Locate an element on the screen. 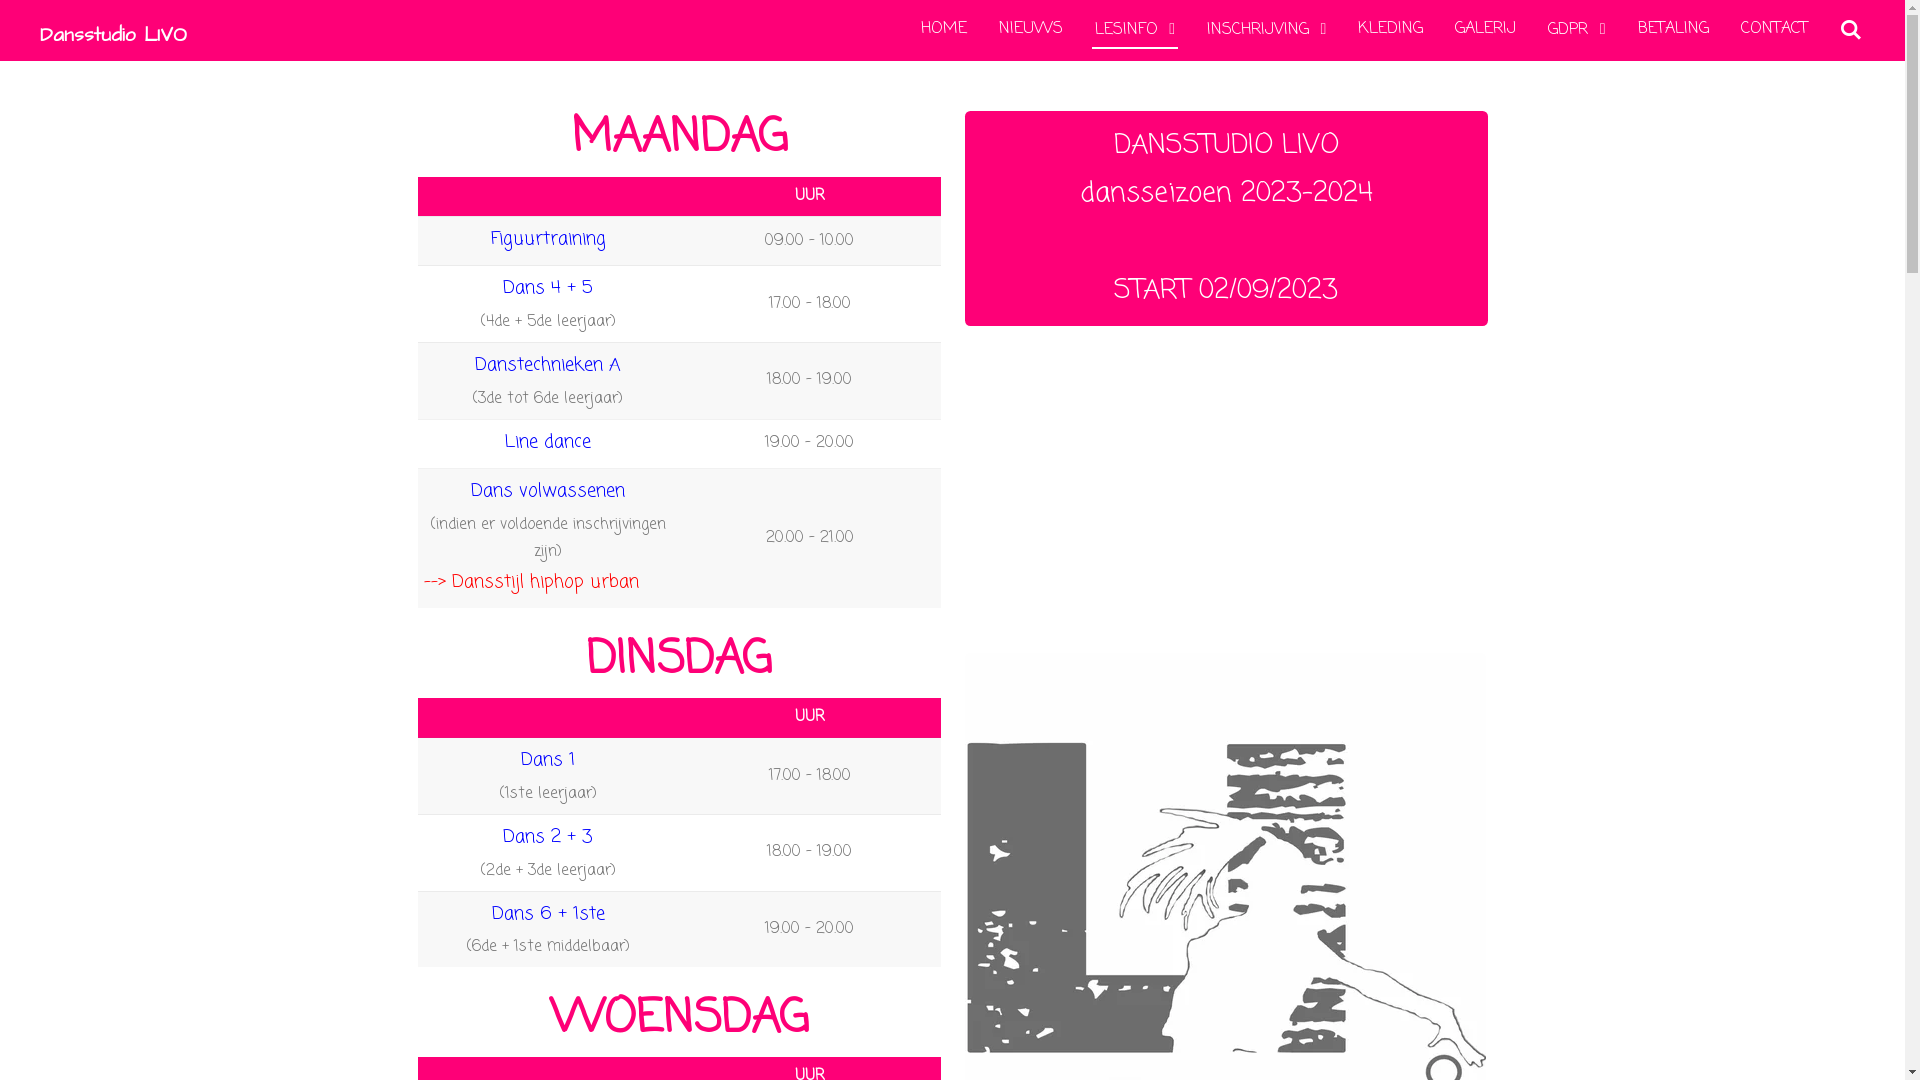  CONTACT is located at coordinates (1774, 29).